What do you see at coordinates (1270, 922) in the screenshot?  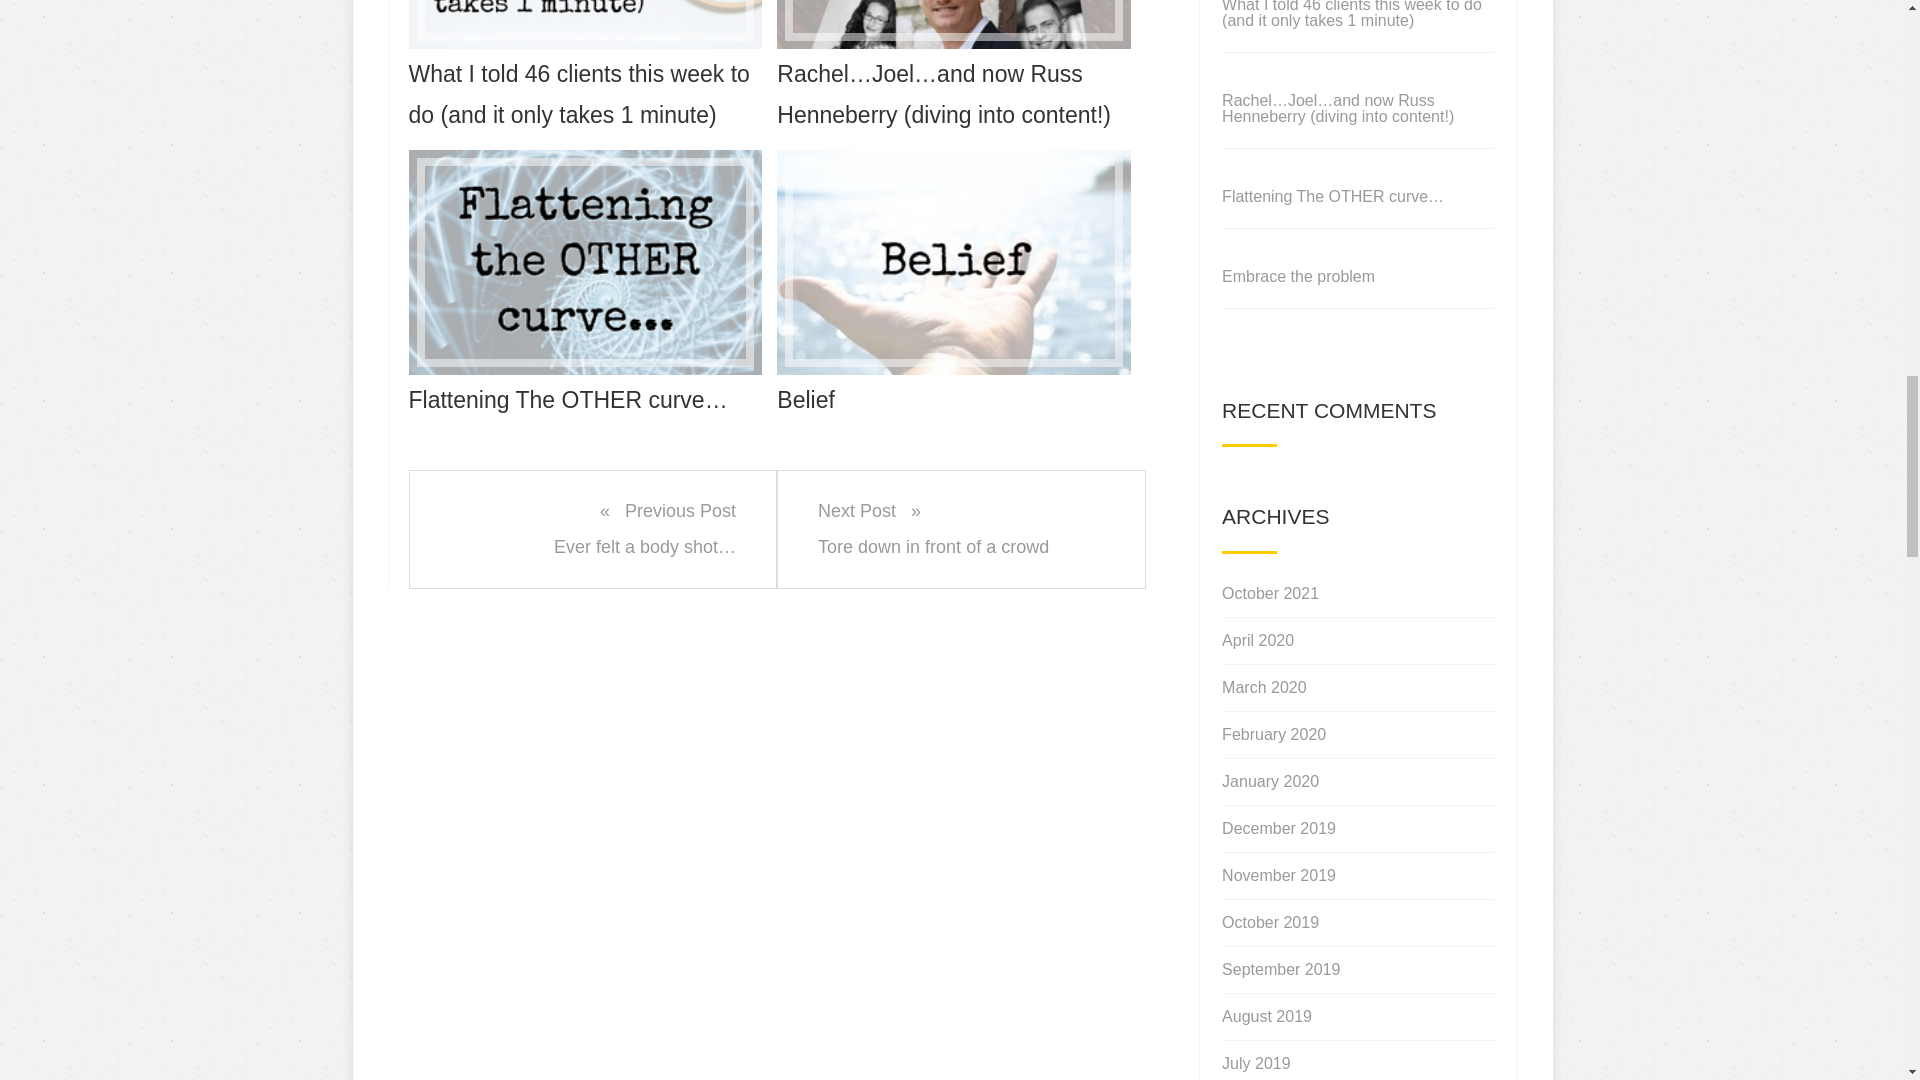 I see `October 2019` at bounding box center [1270, 922].